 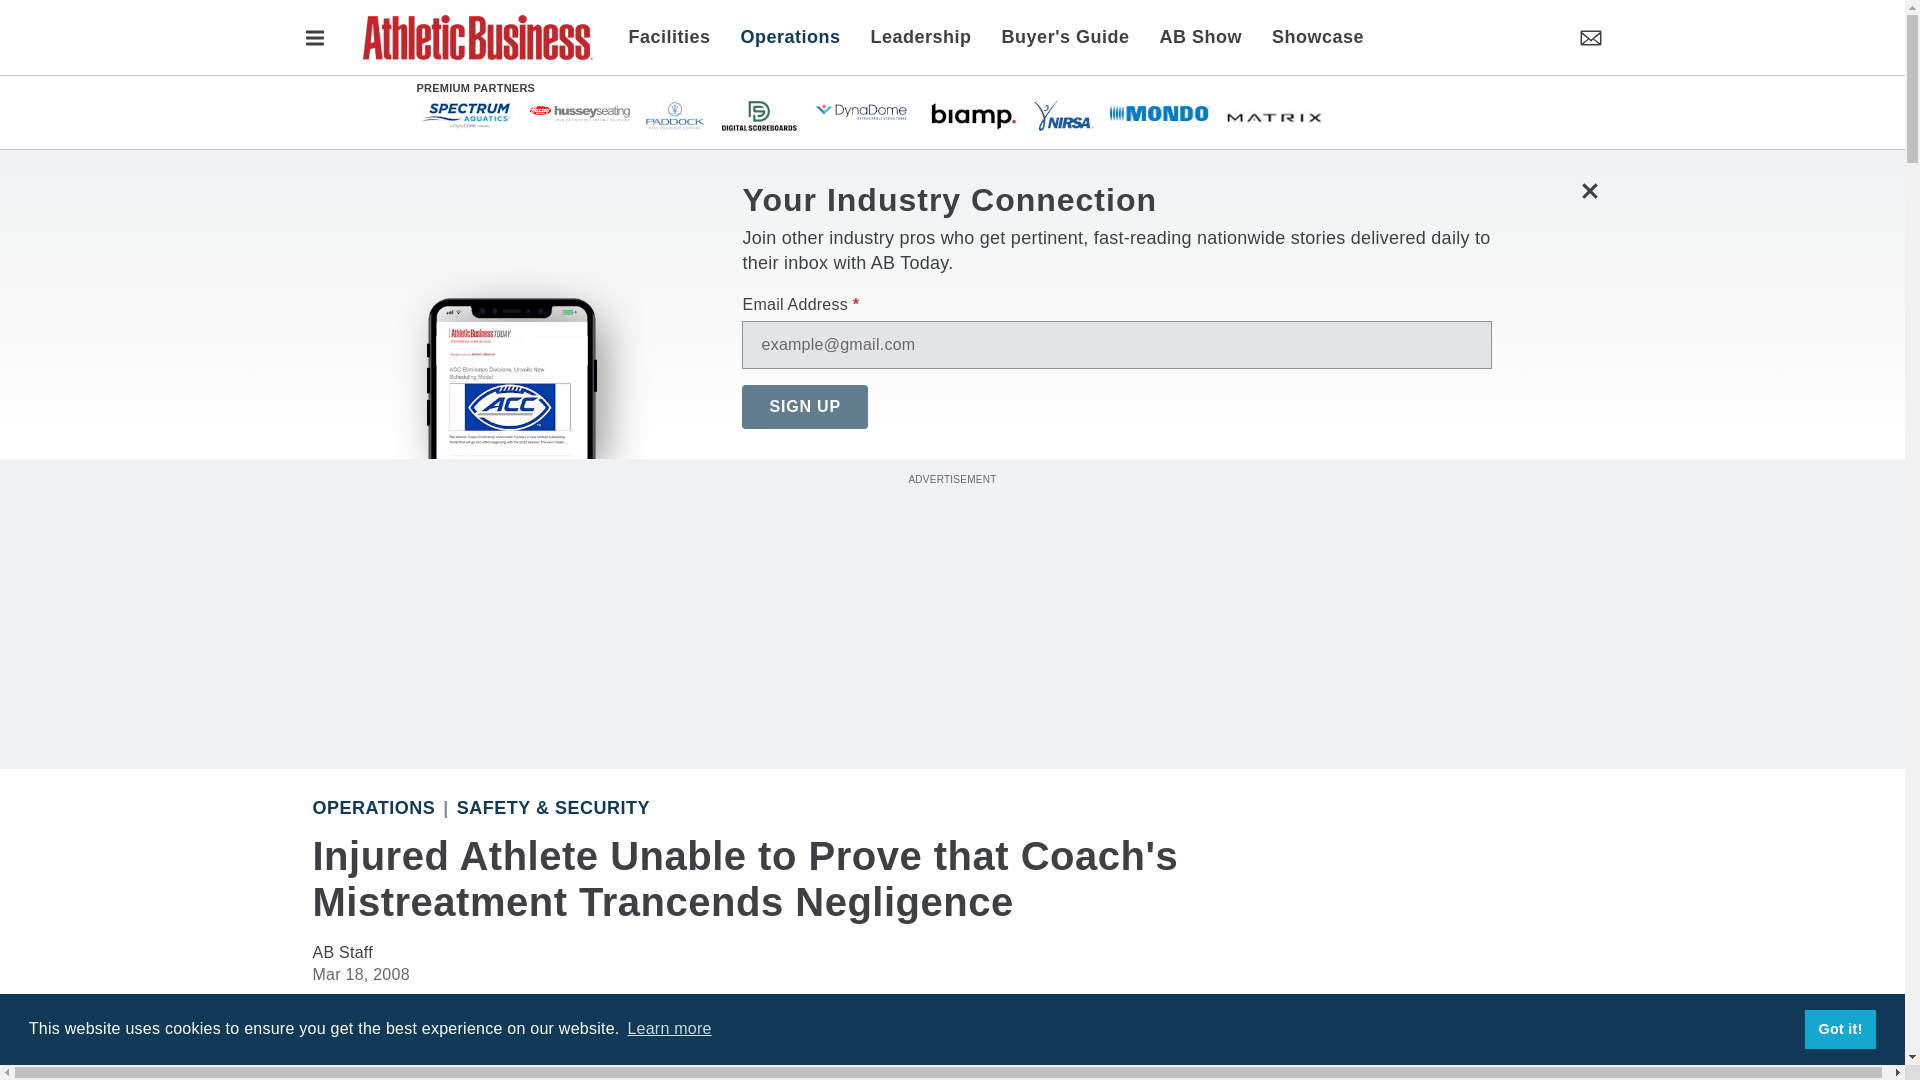 What do you see at coordinates (1065, 36) in the screenshot?
I see `Buyer's Guide` at bounding box center [1065, 36].